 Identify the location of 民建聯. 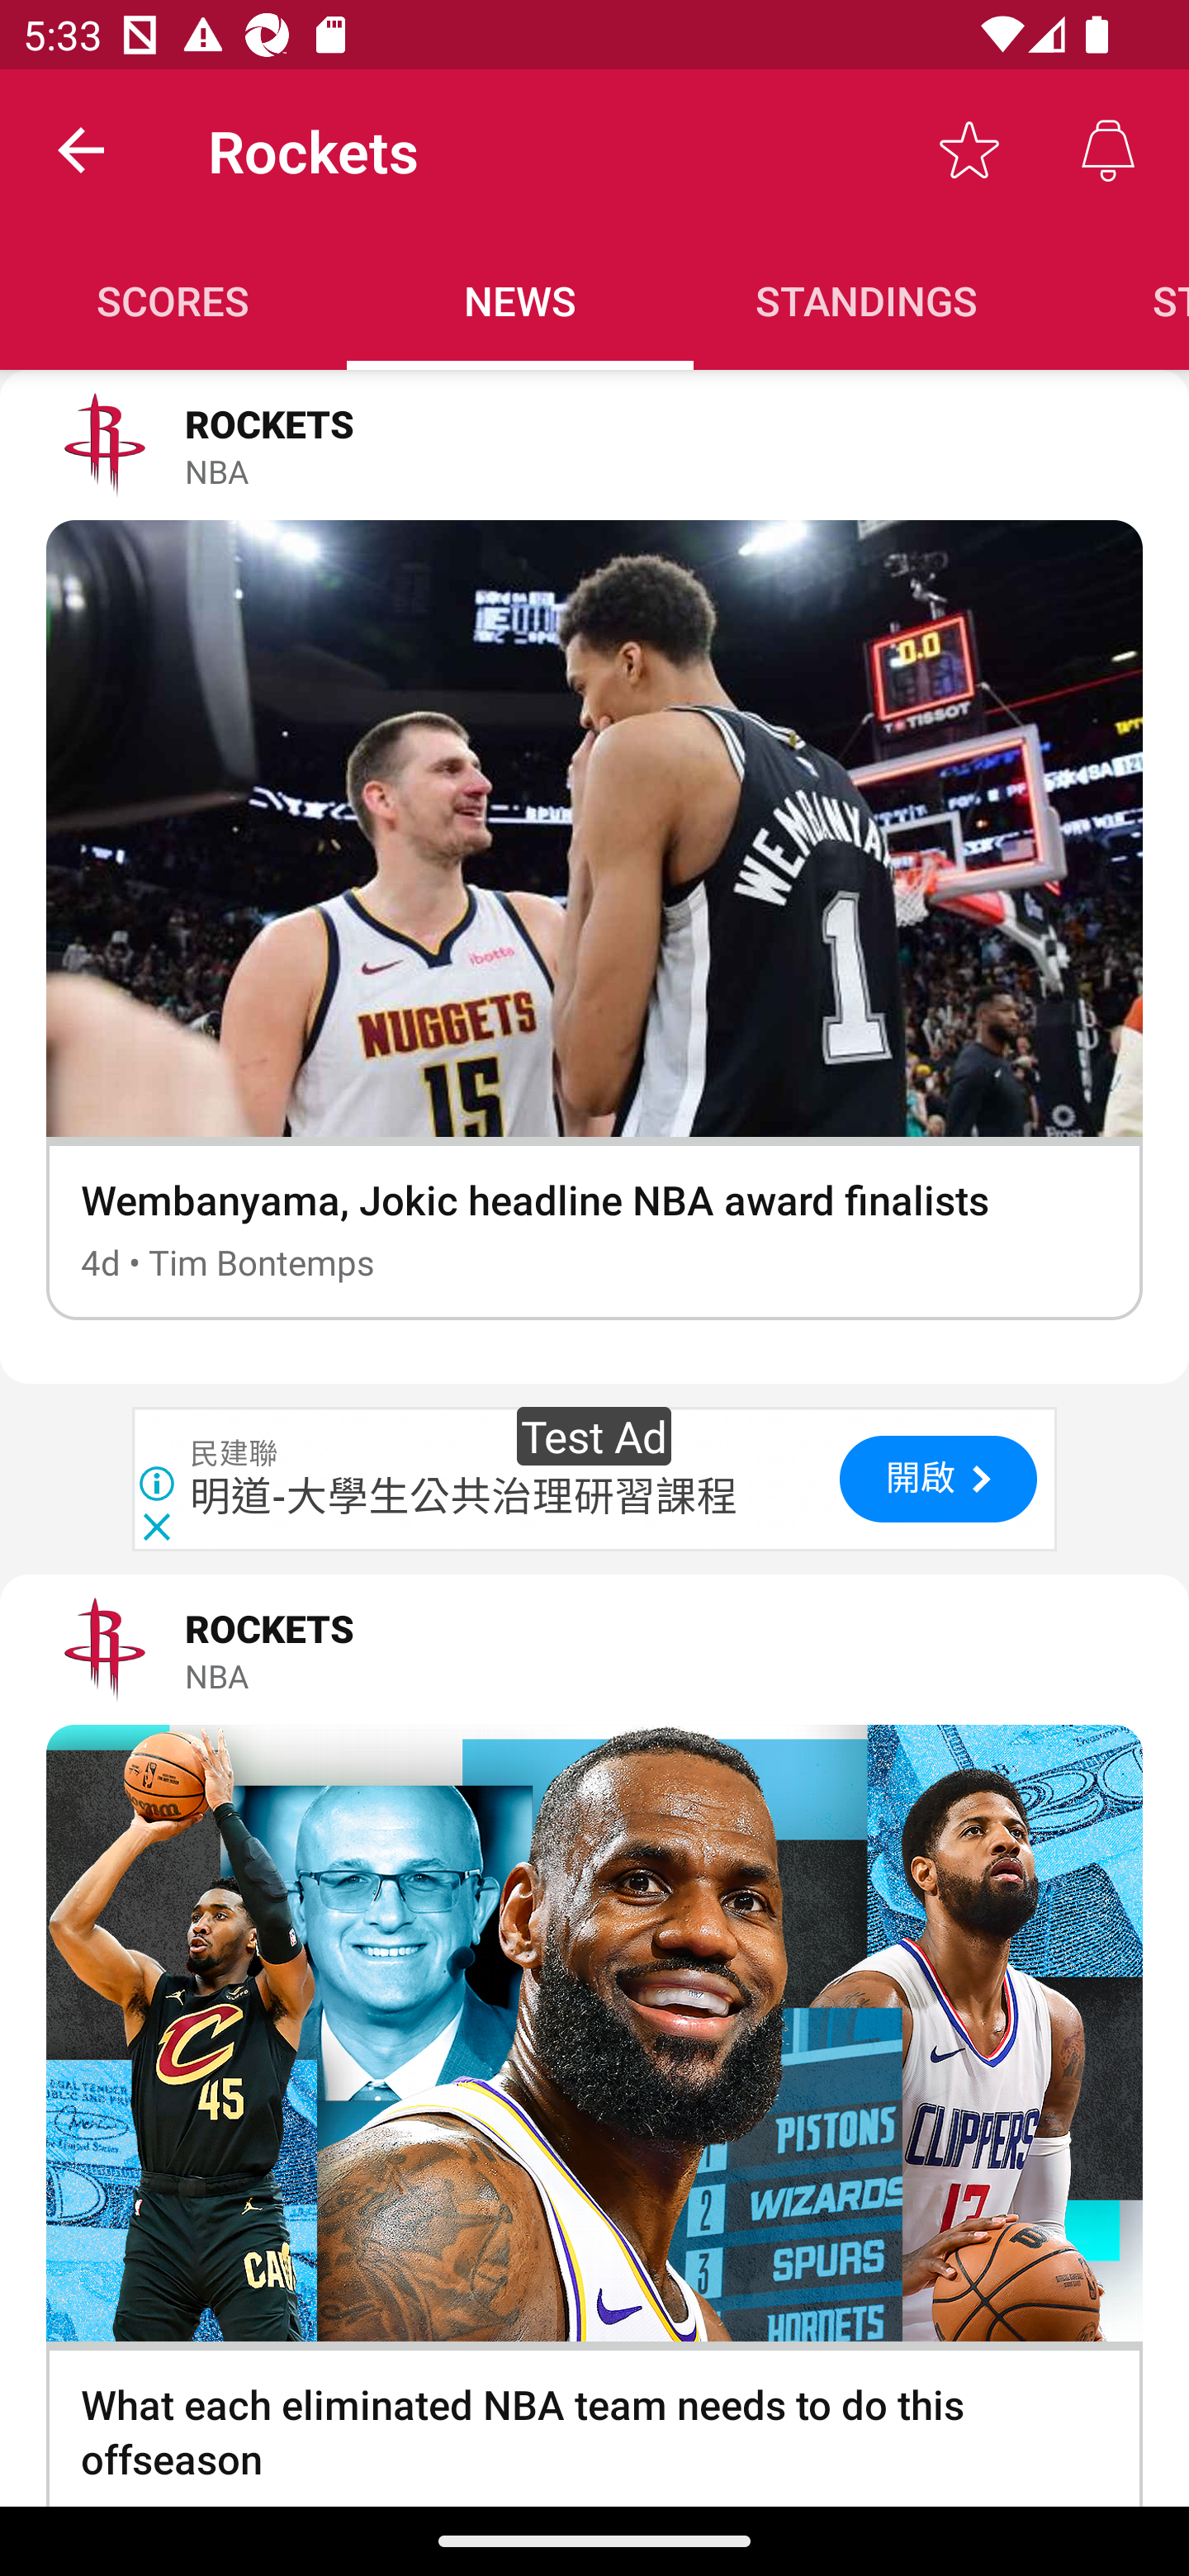
(234, 1453).